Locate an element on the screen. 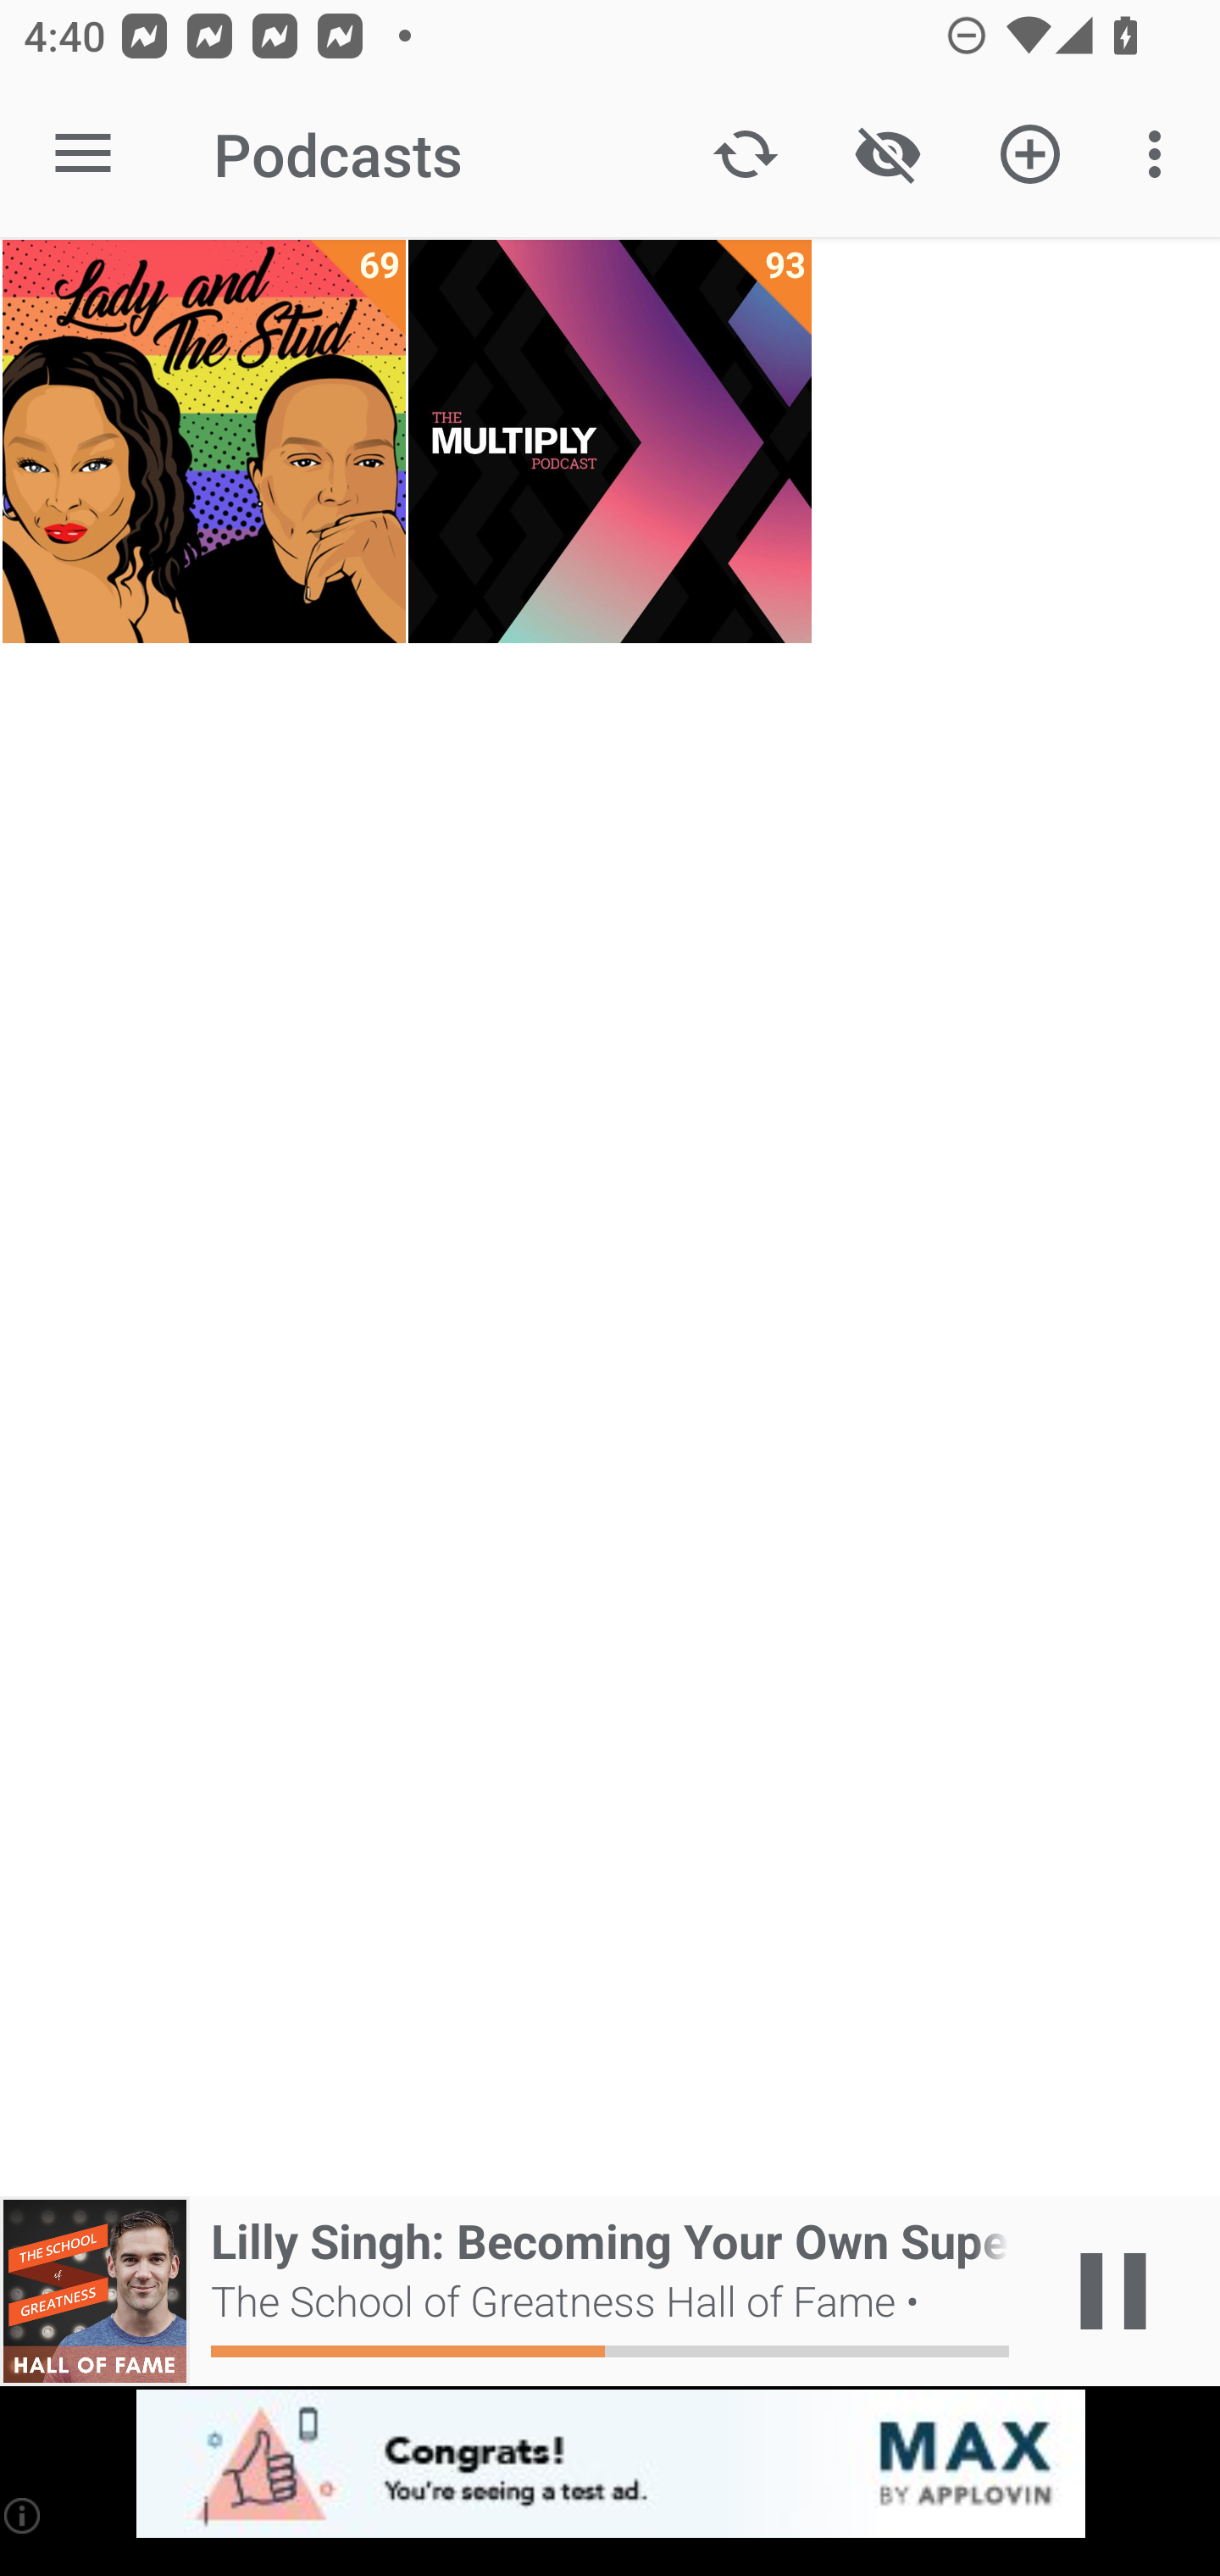 The image size is (1220, 2576). Play / Pause is located at coordinates (1113, 2291).